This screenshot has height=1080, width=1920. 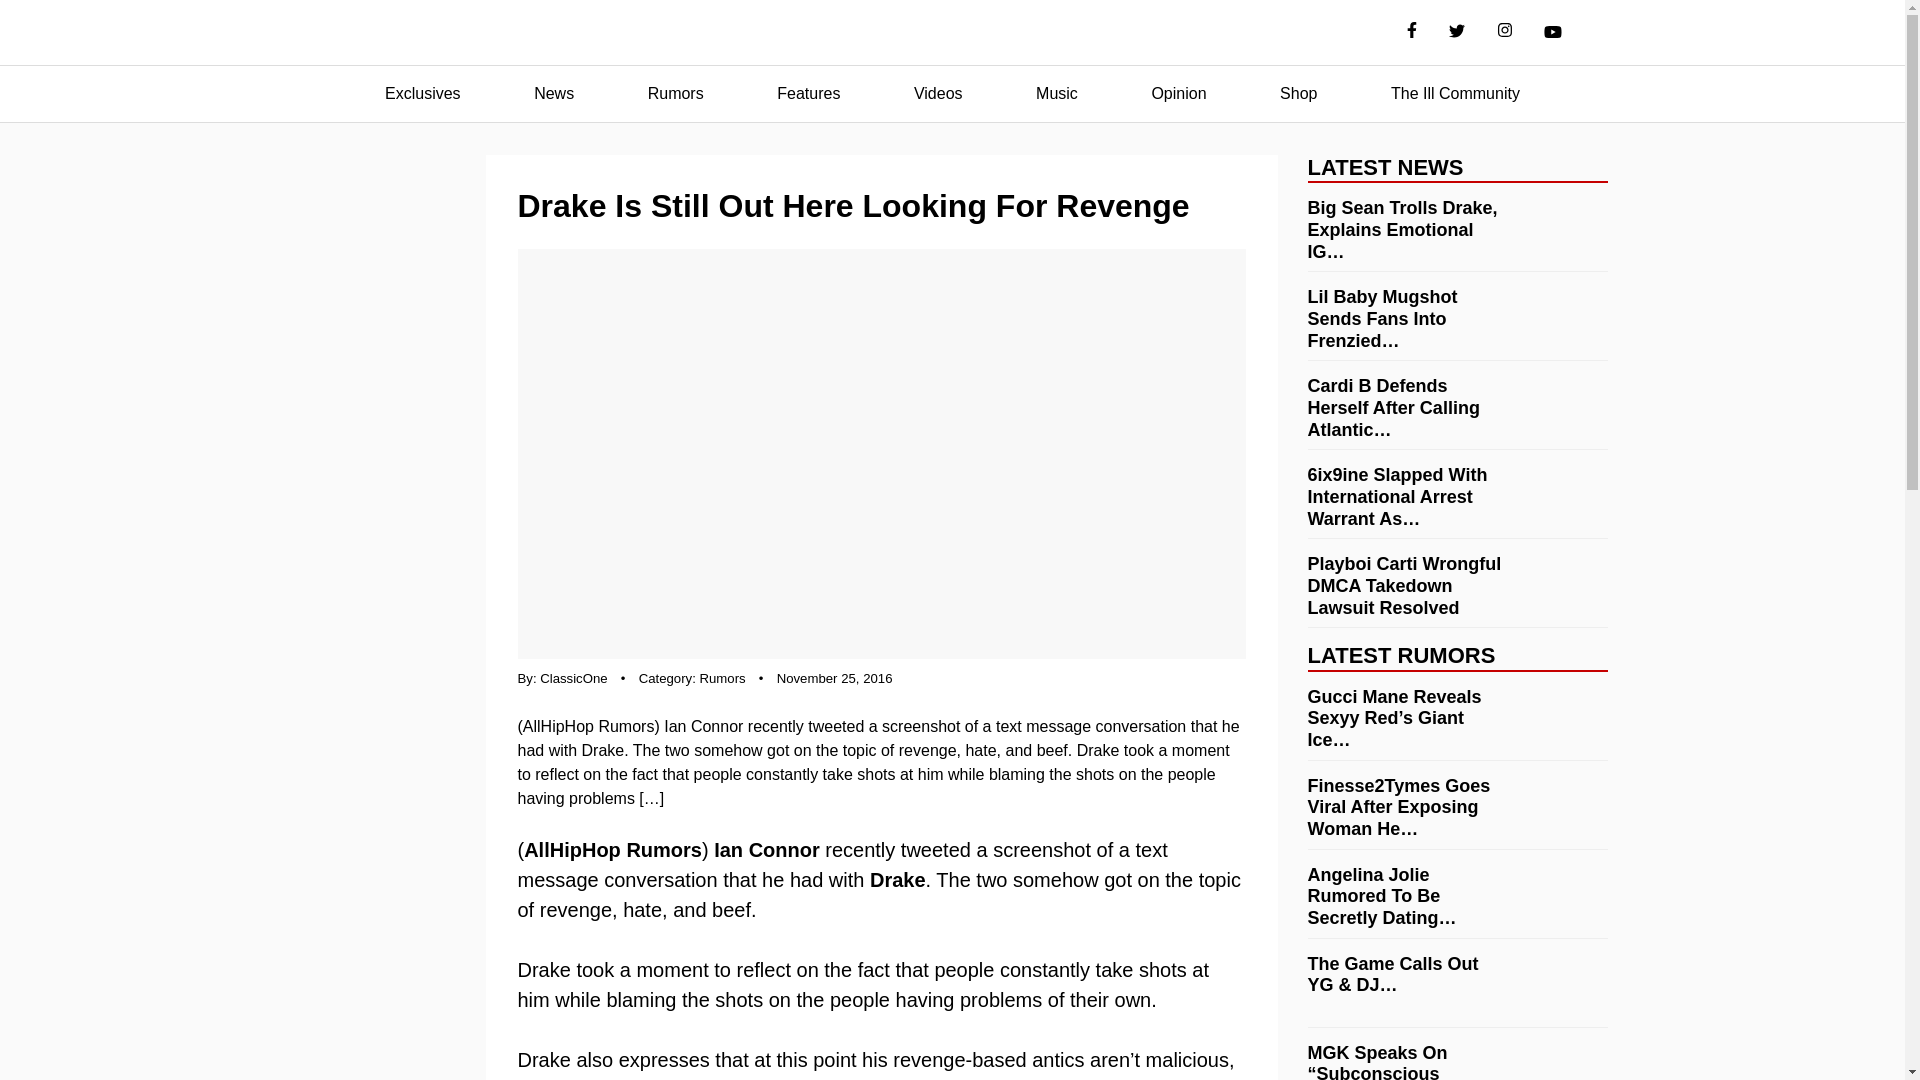 I want to click on Rumors, so click(x=676, y=94).